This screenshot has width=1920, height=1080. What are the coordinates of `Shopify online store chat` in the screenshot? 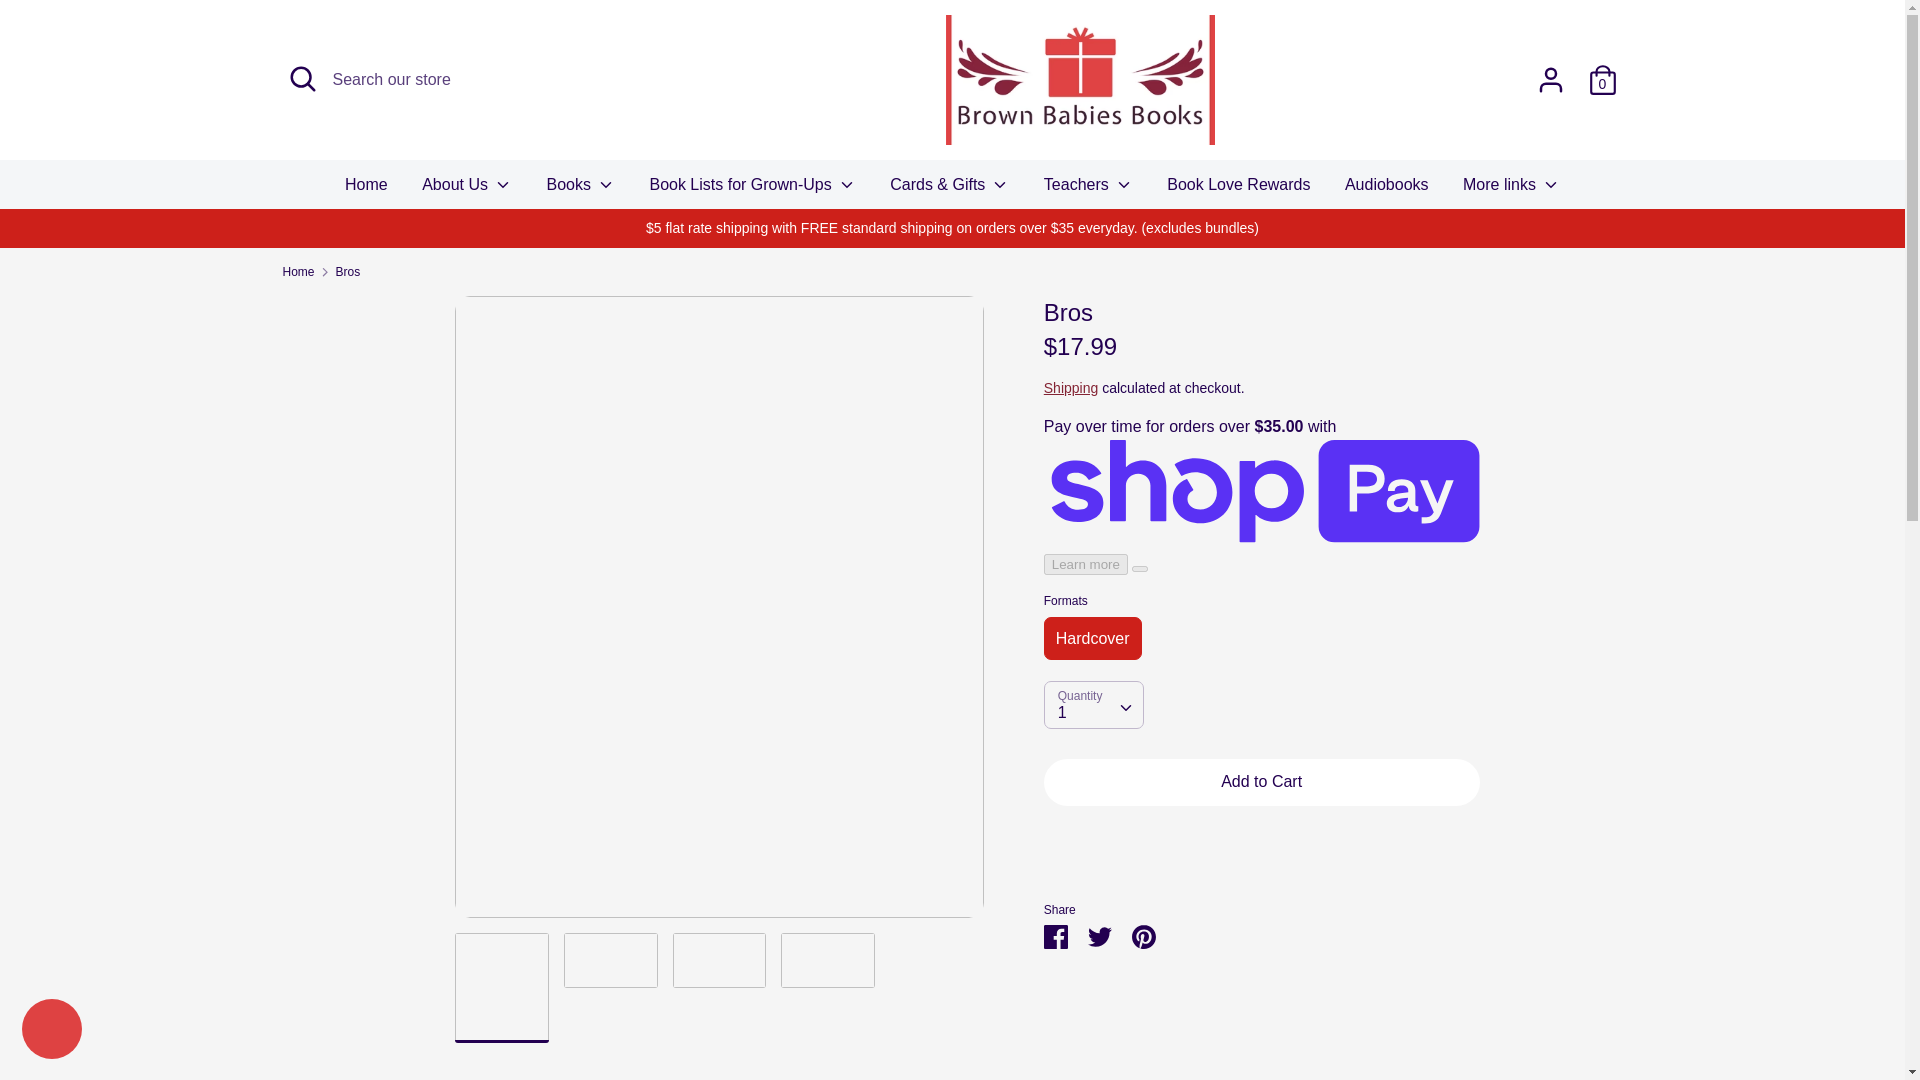 It's located at (52, 1031).